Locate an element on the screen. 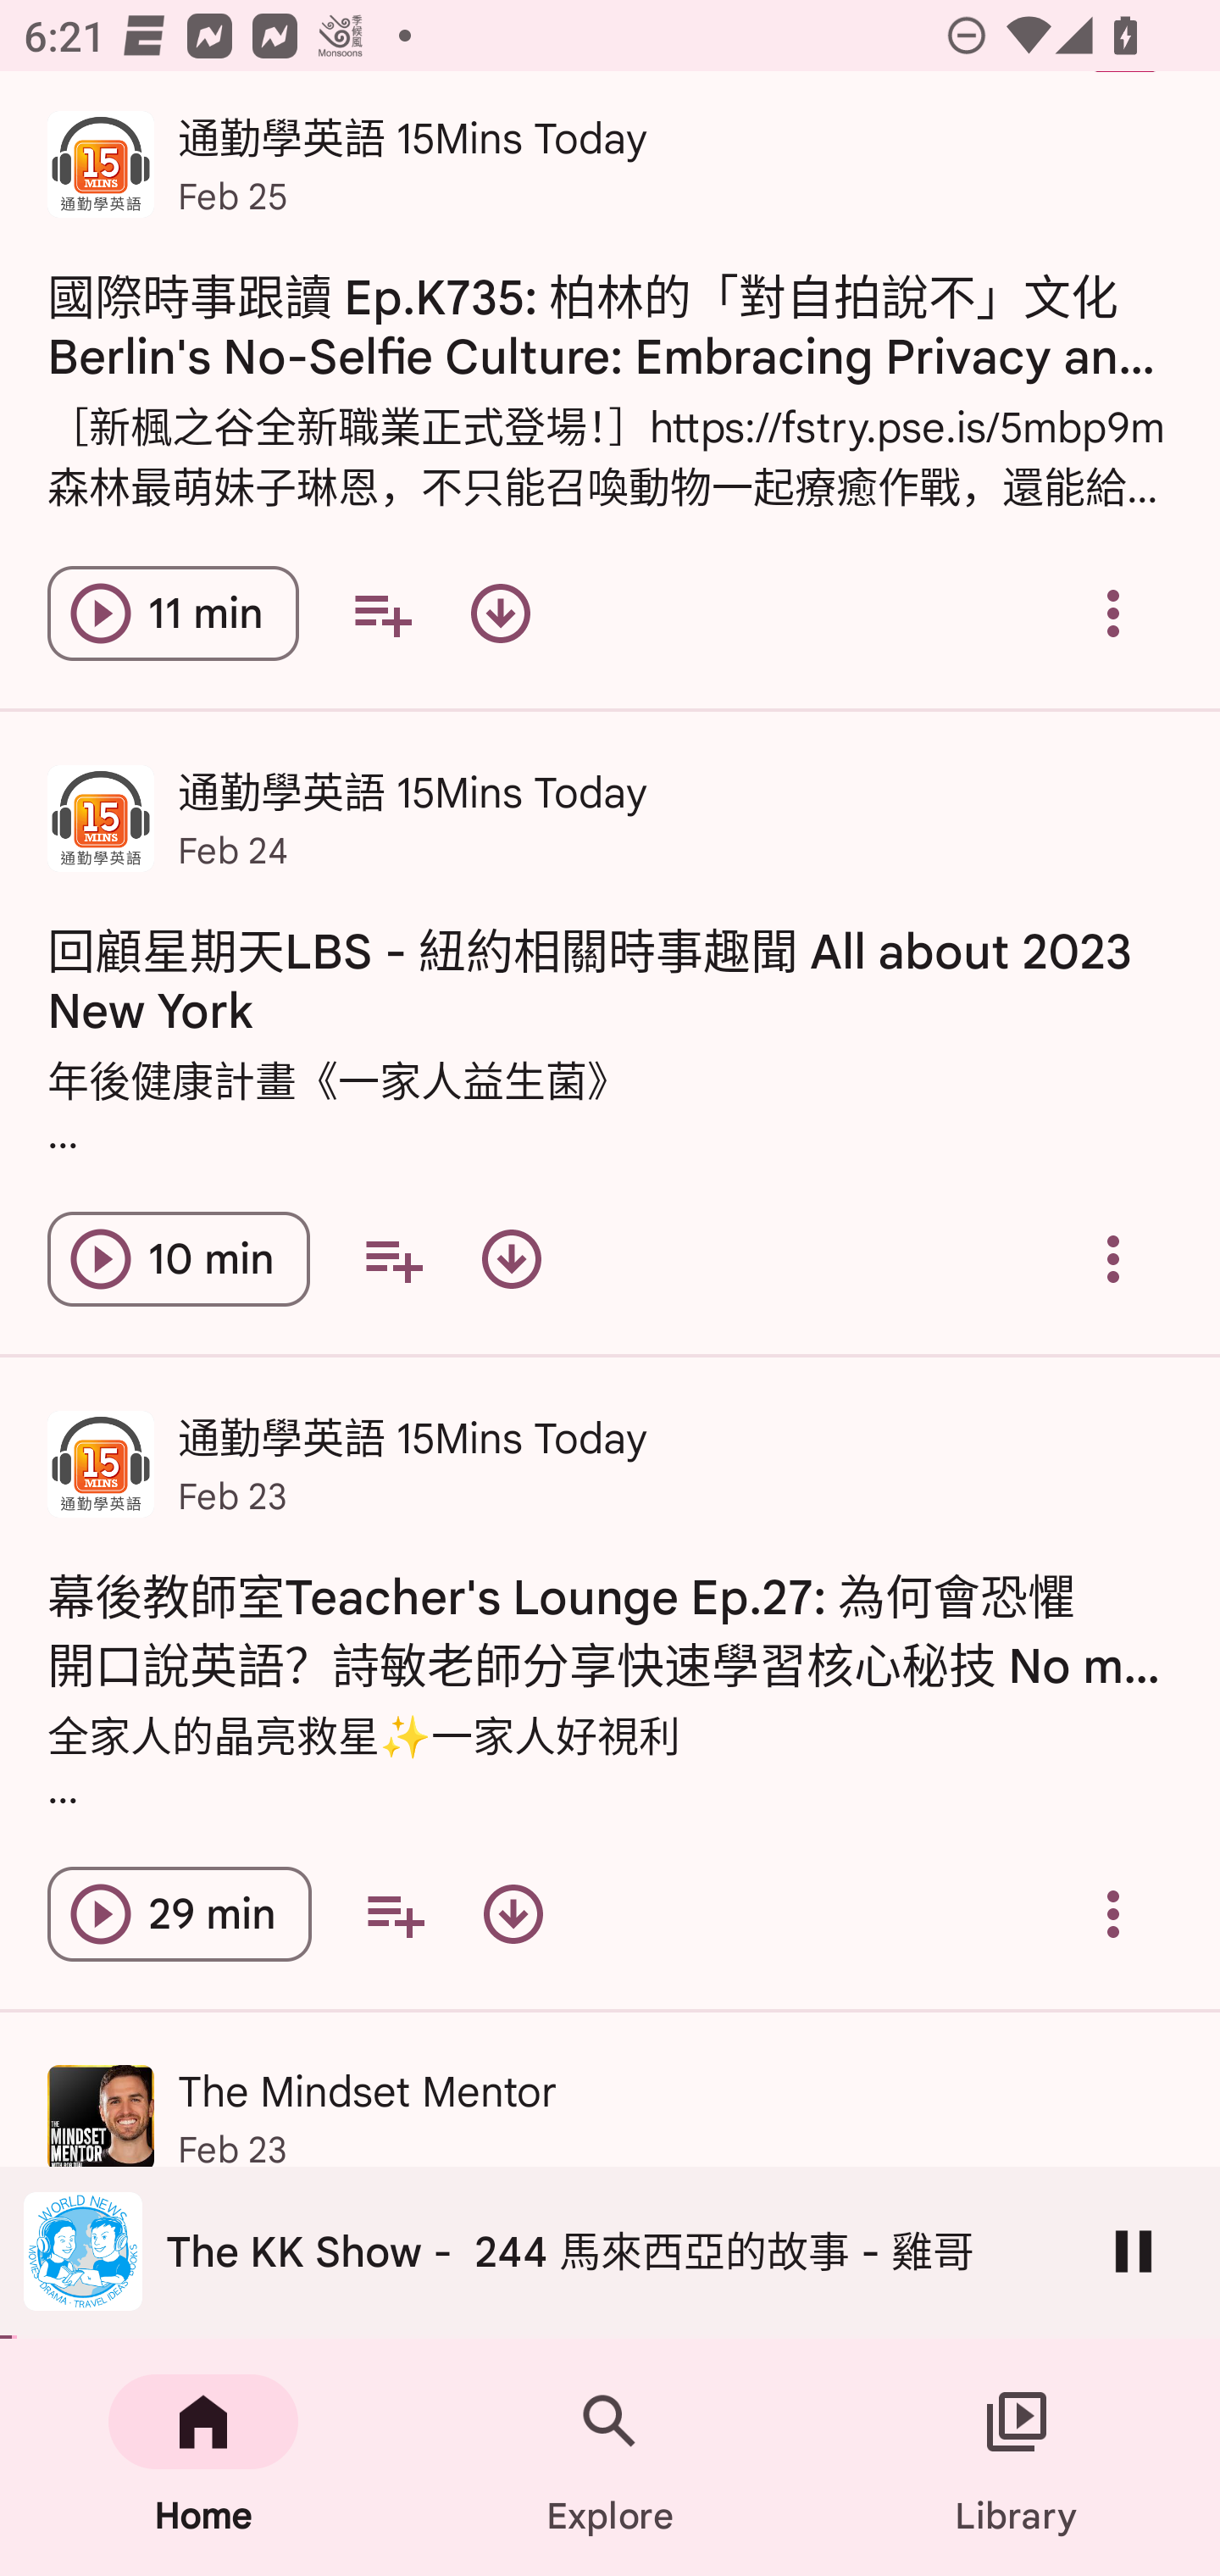  Library is located at coordinates (1017, 2457).